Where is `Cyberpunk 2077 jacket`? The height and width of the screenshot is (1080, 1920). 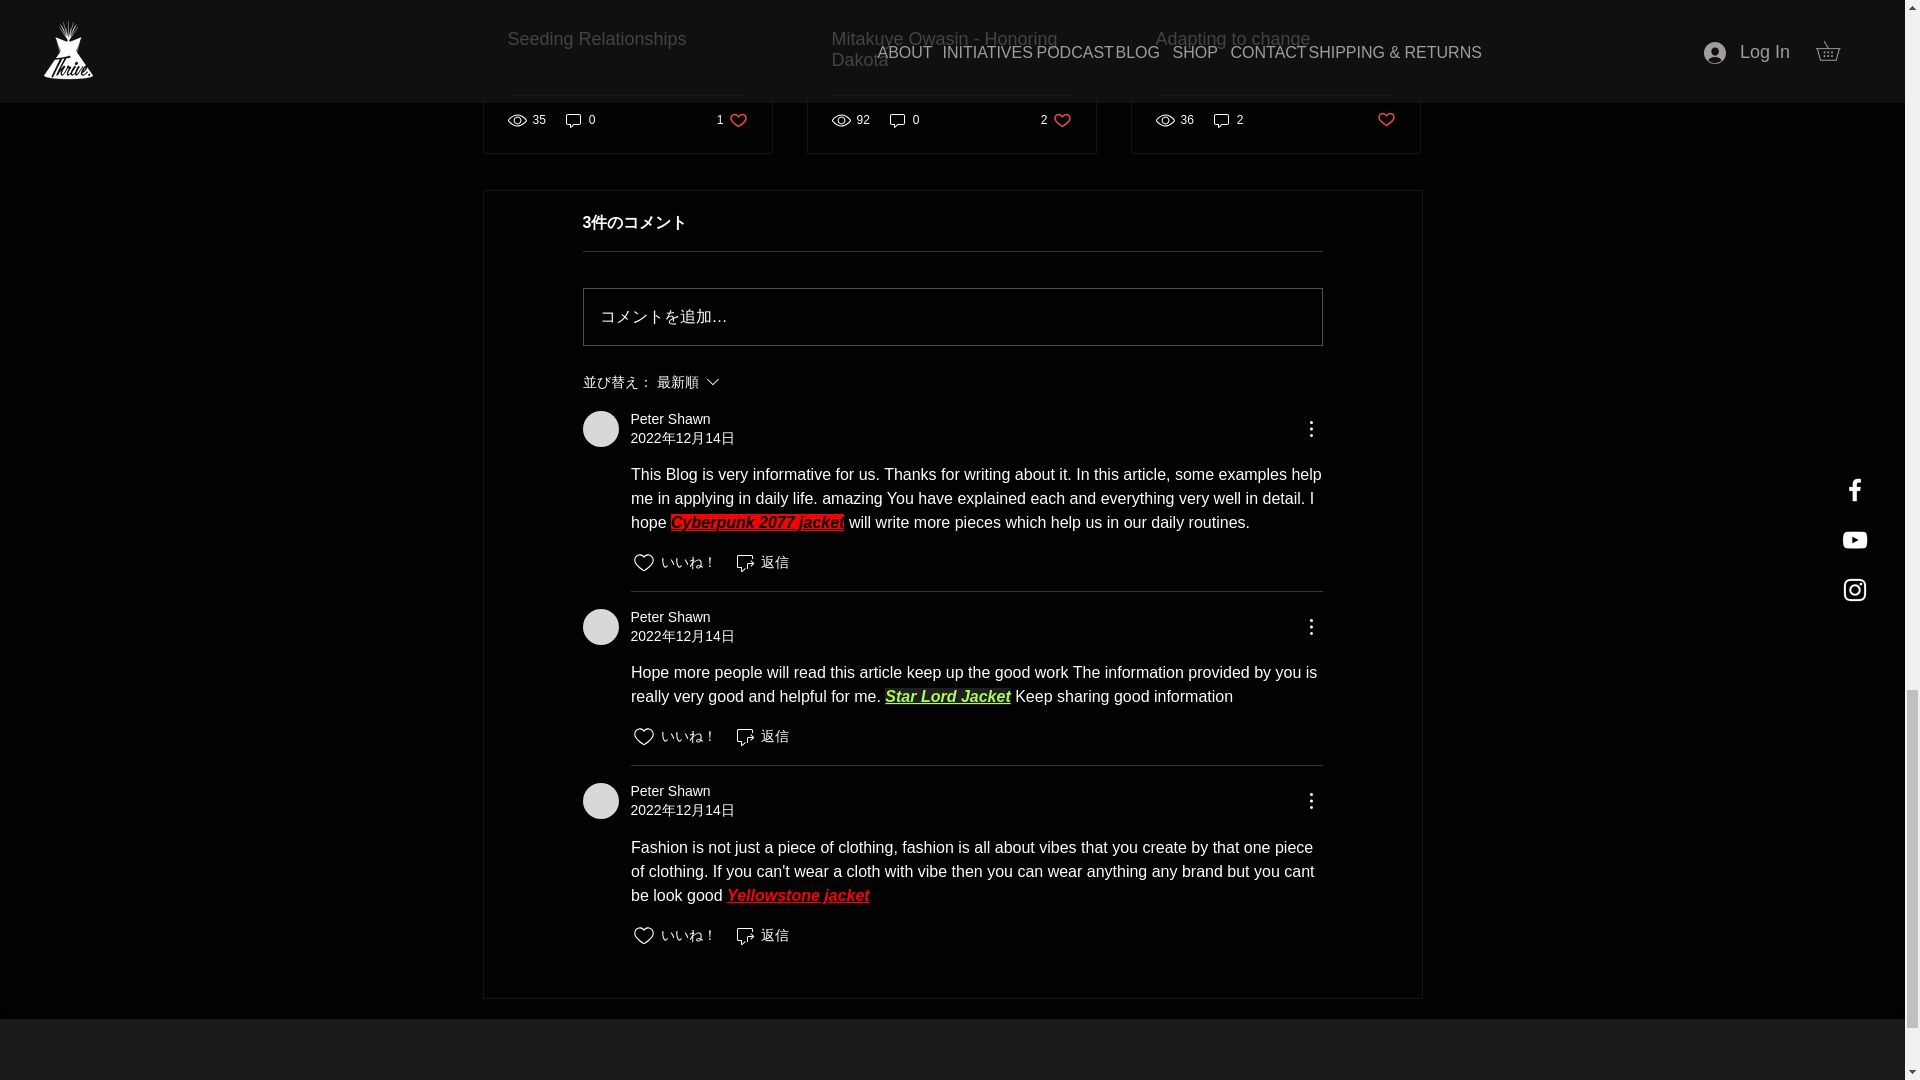
Cyberpunk 2077 jacket is located at coordinates (1056, 119).